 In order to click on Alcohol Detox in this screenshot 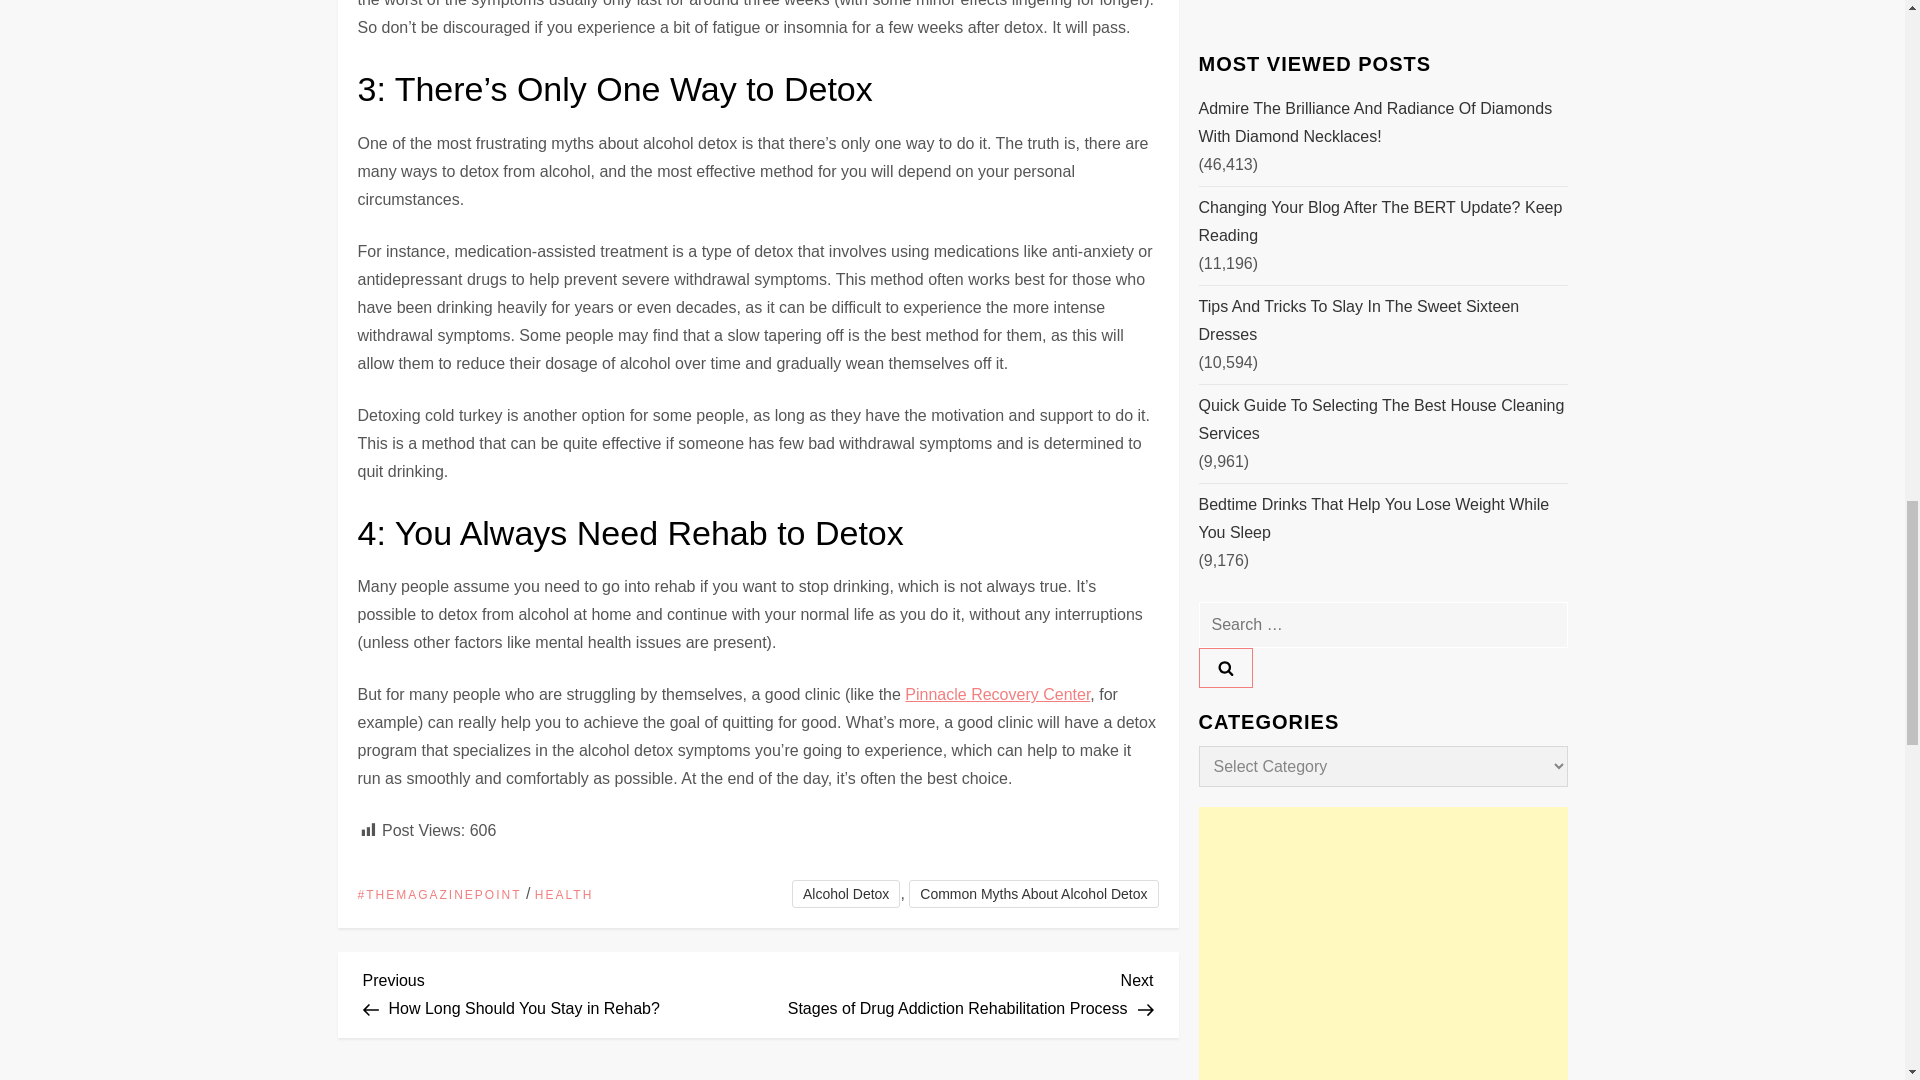, I will do `click(1032, 894)`.